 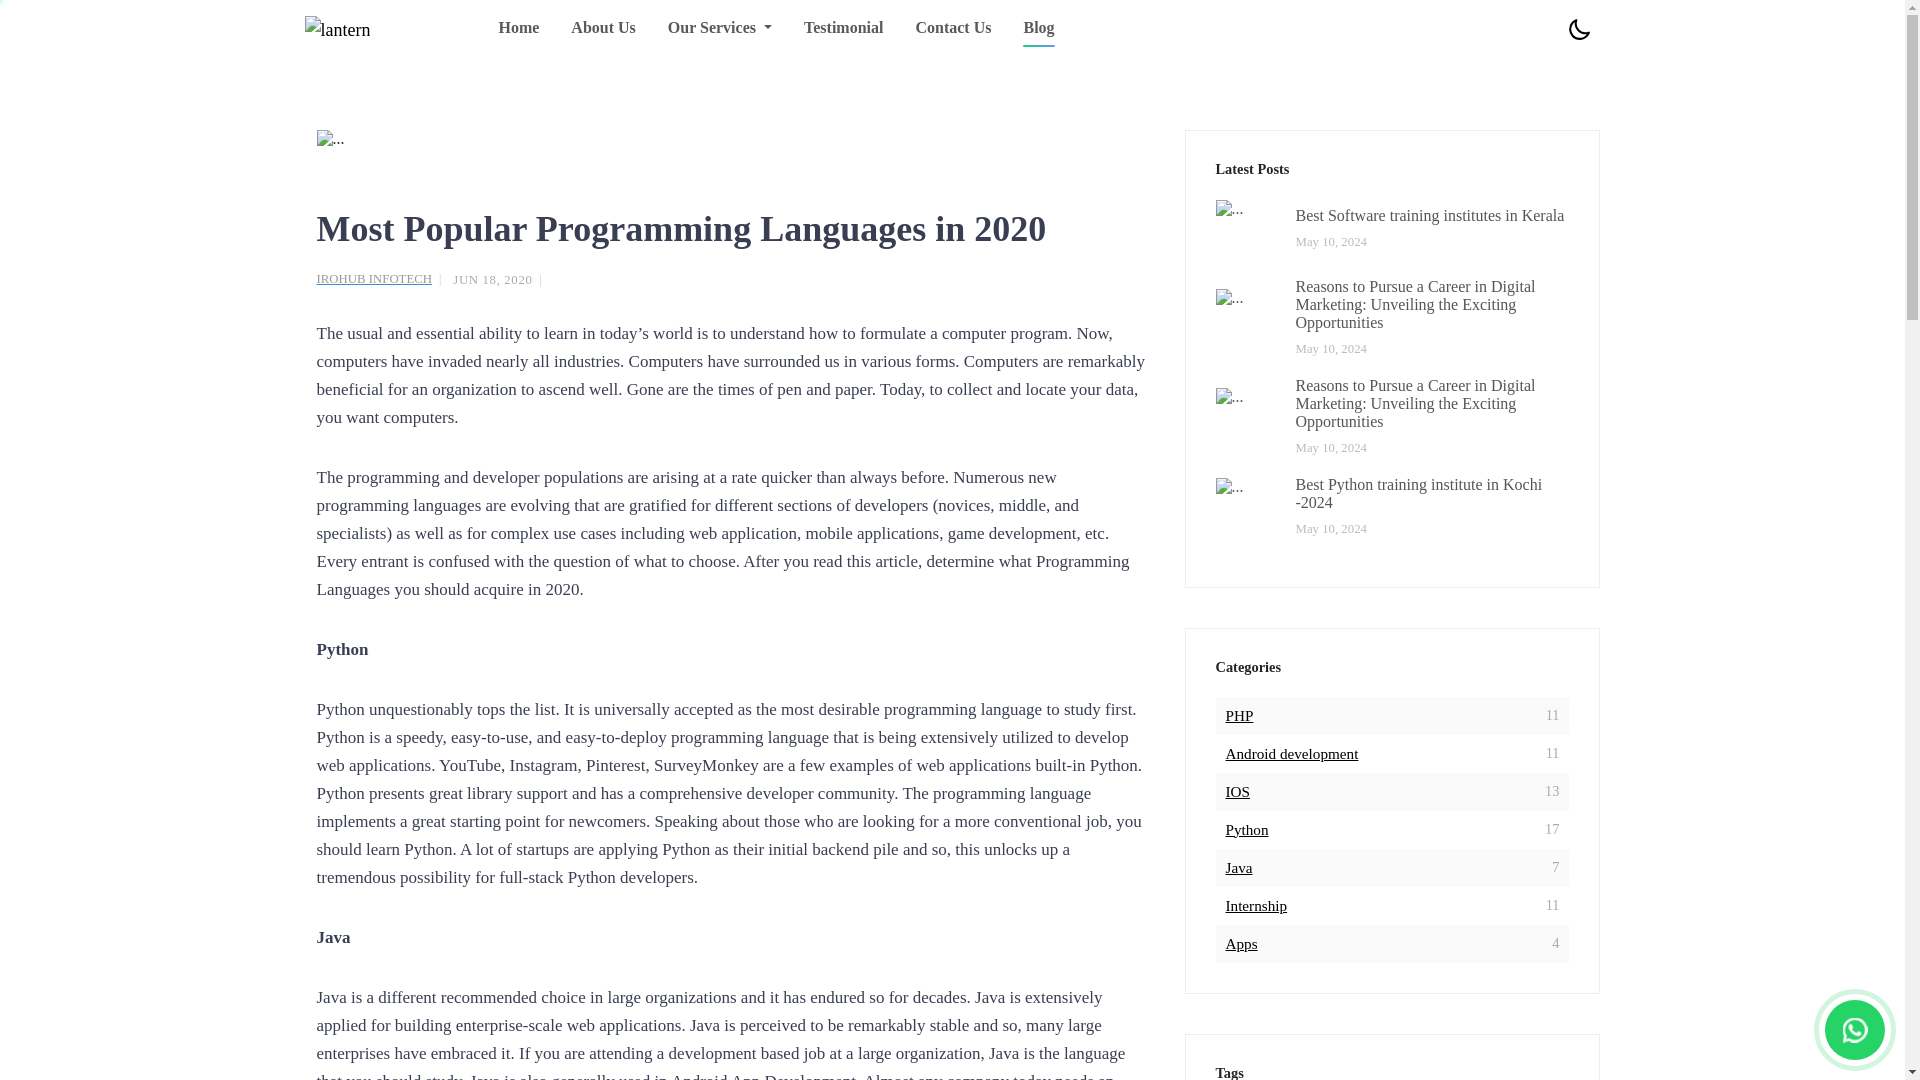 I want to click on Apps, so click(x=1242, y=944).